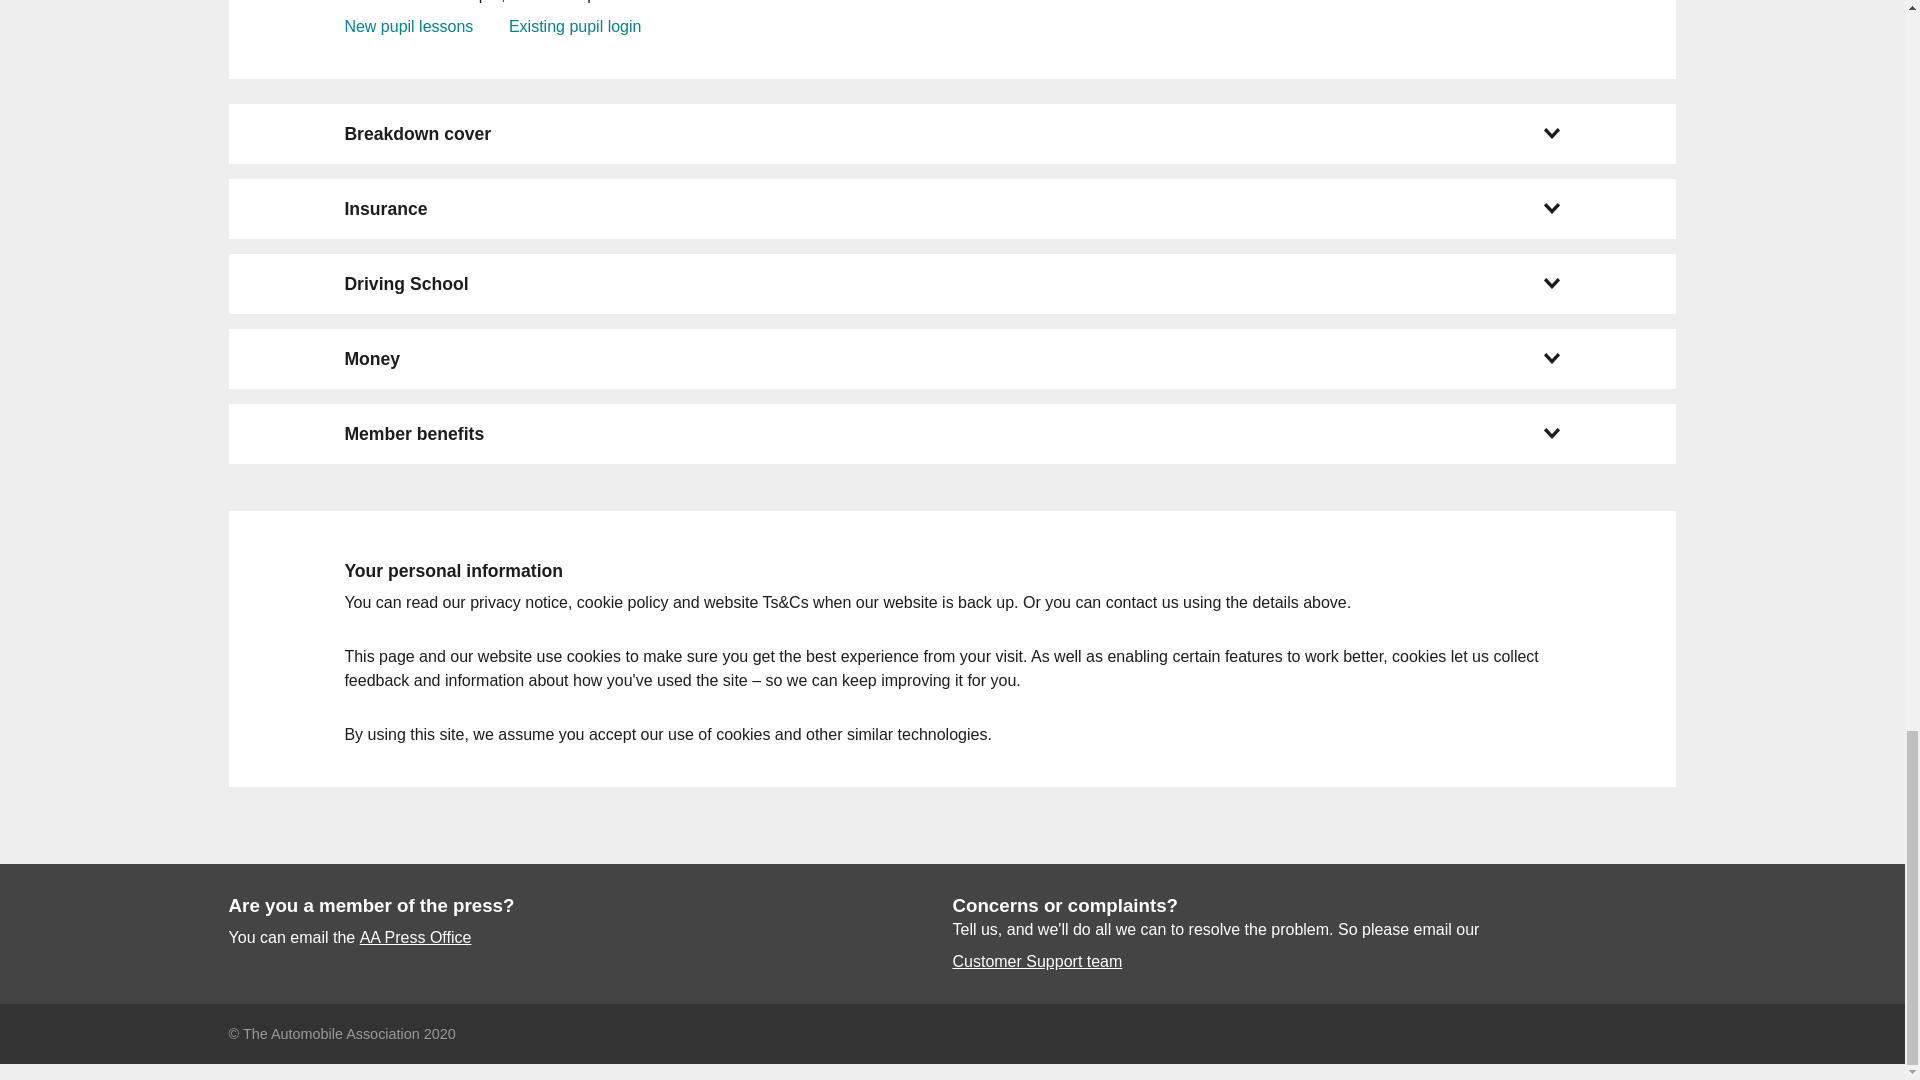 This screenshot has height=1080, width=1920. What do you see at coordinates (416, 938) in the screenshot?
I see `AA Press Office` at bounding box center [416, 938].